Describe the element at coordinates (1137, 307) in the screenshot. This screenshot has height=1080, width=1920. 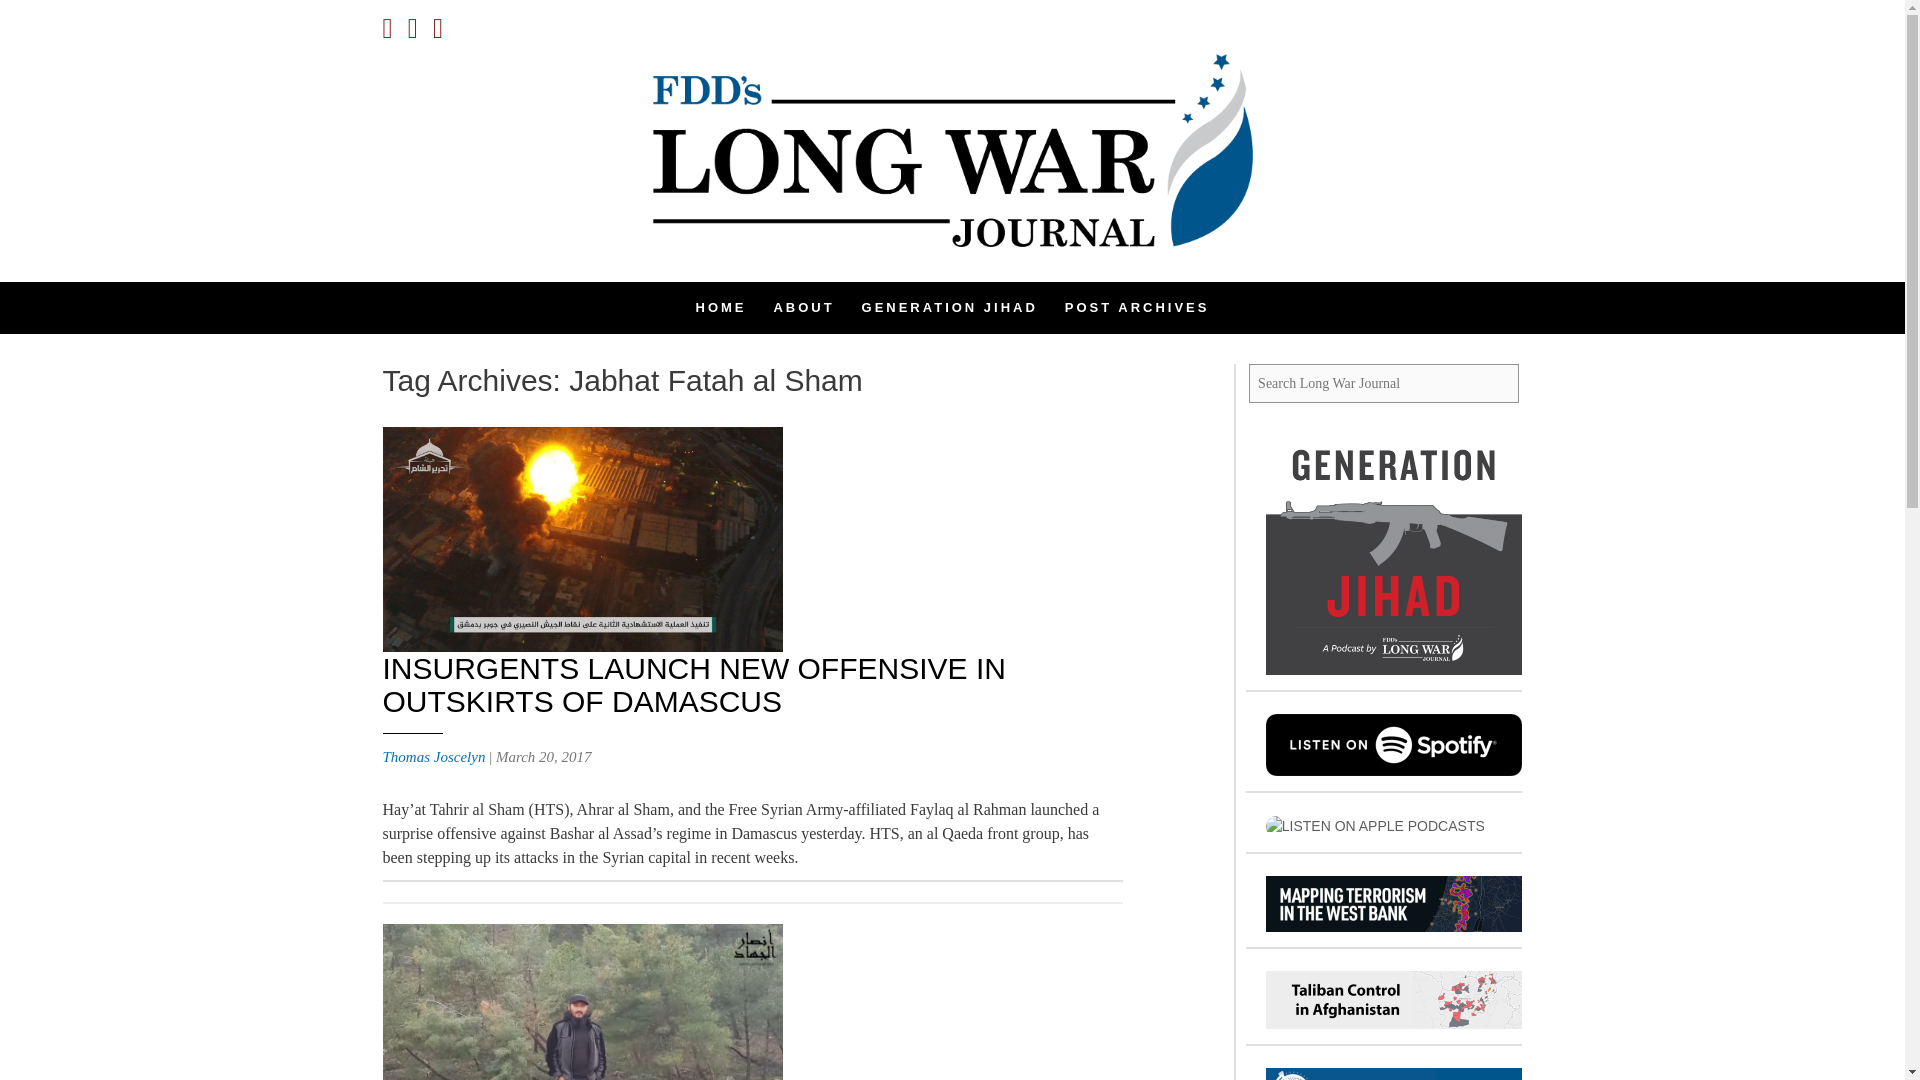
I see `POST ARCHIVES` at that location.